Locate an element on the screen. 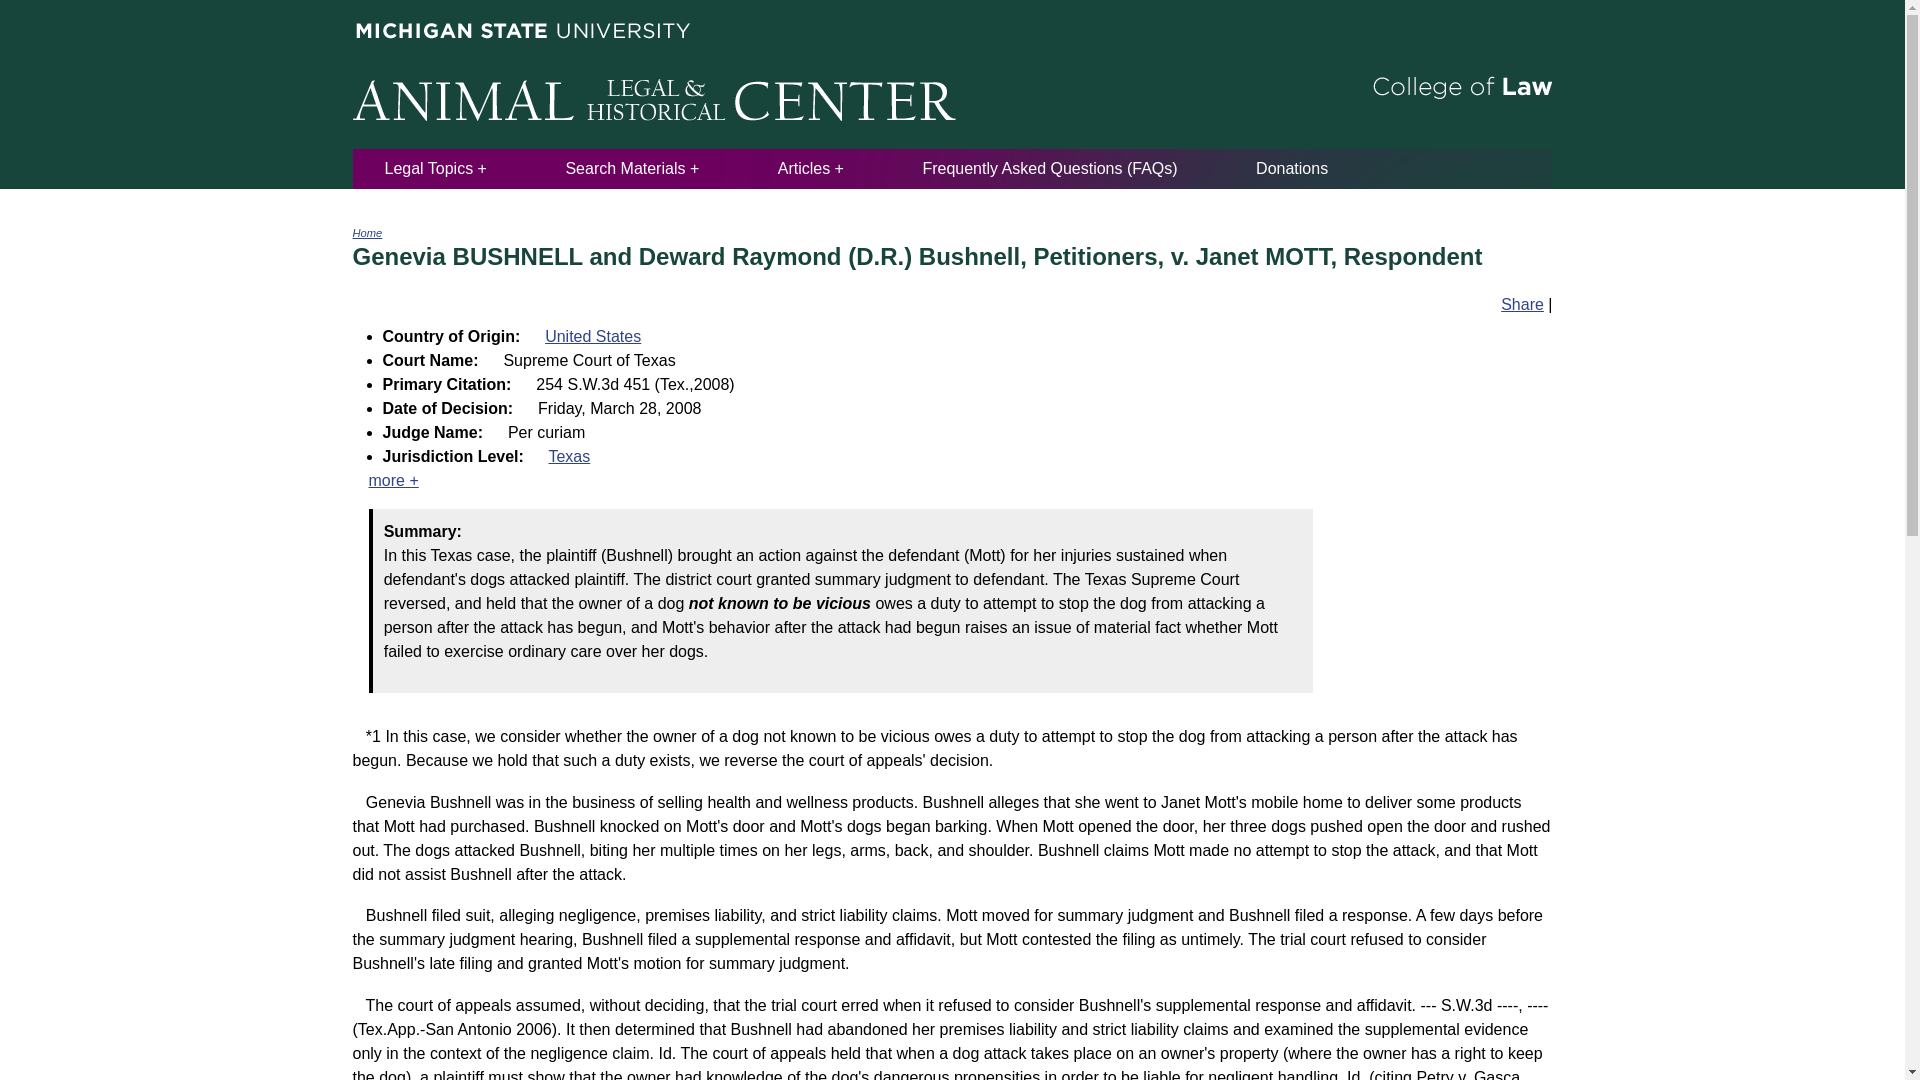 The height and width of the screenshot is (1080, 1920). Texas is located at coordinates (568, 456).